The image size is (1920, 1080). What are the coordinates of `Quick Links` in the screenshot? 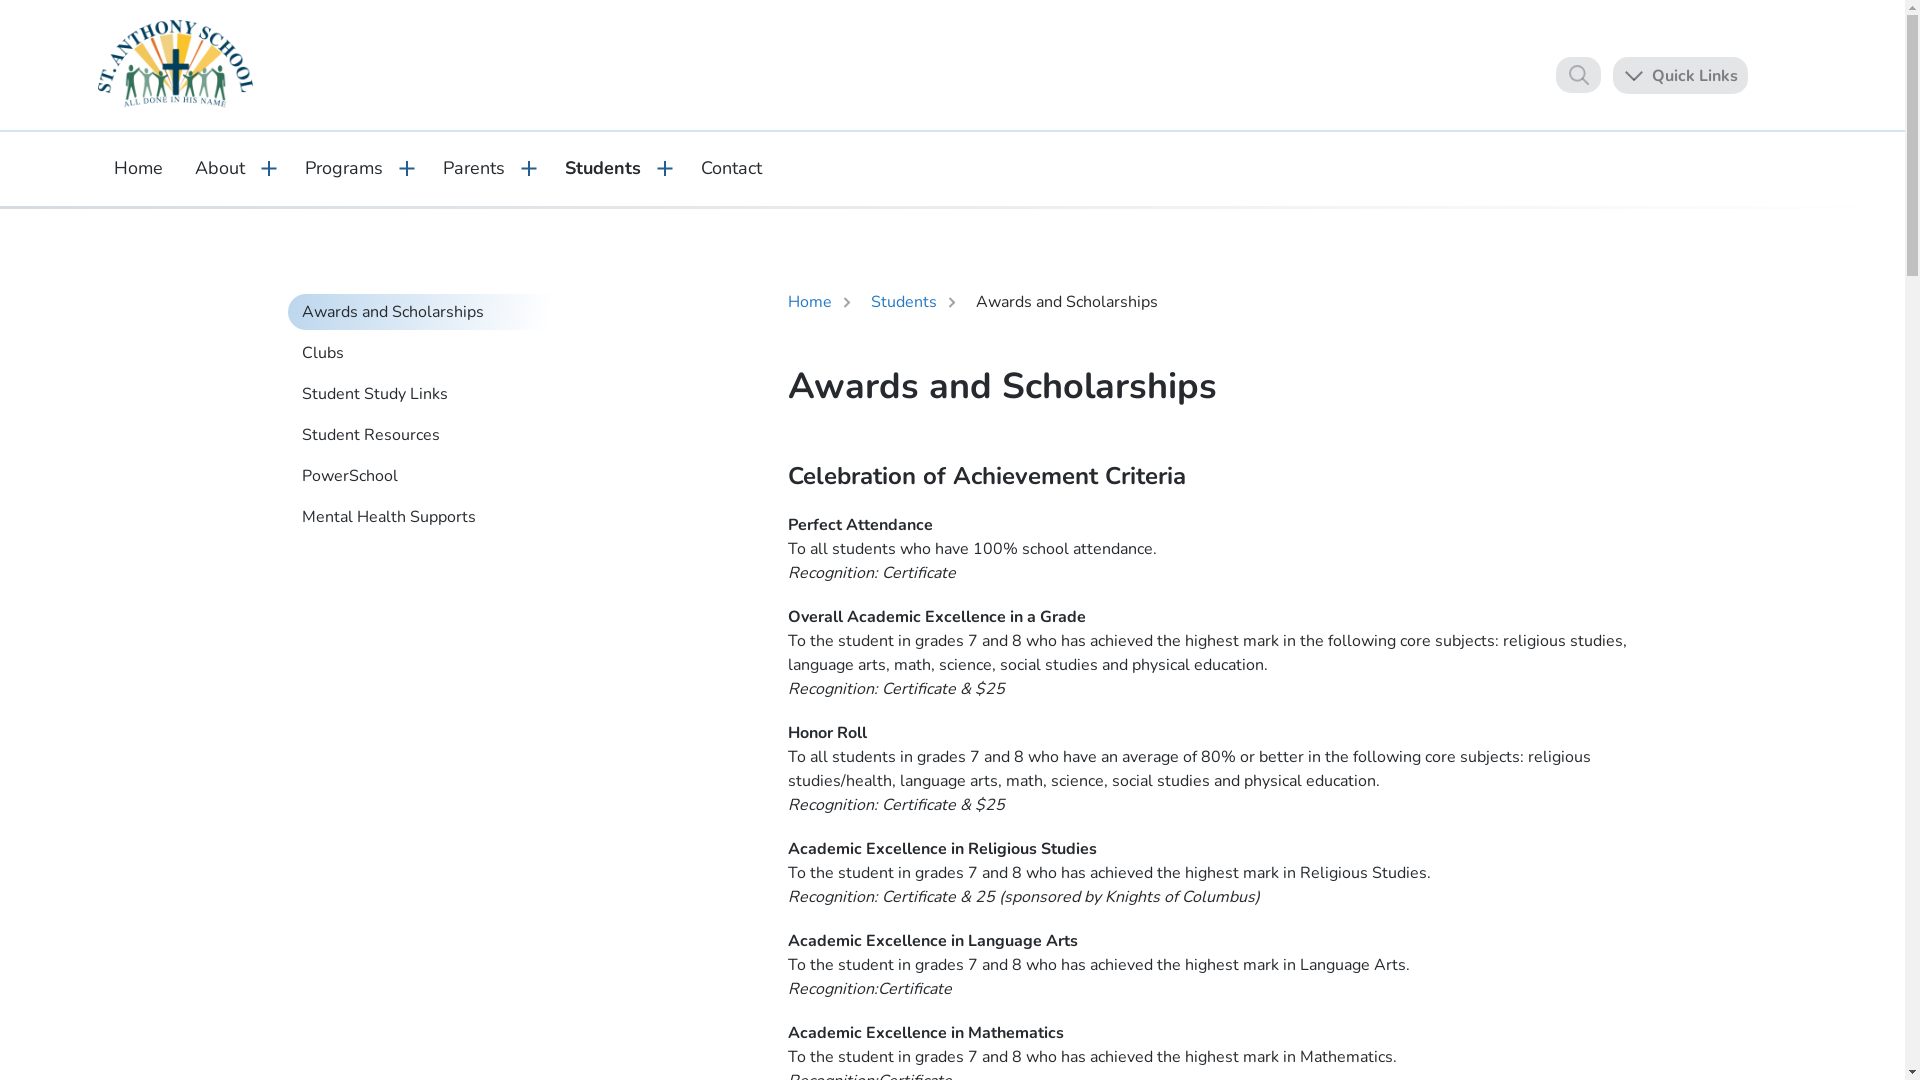 It's located at (1680, 74).